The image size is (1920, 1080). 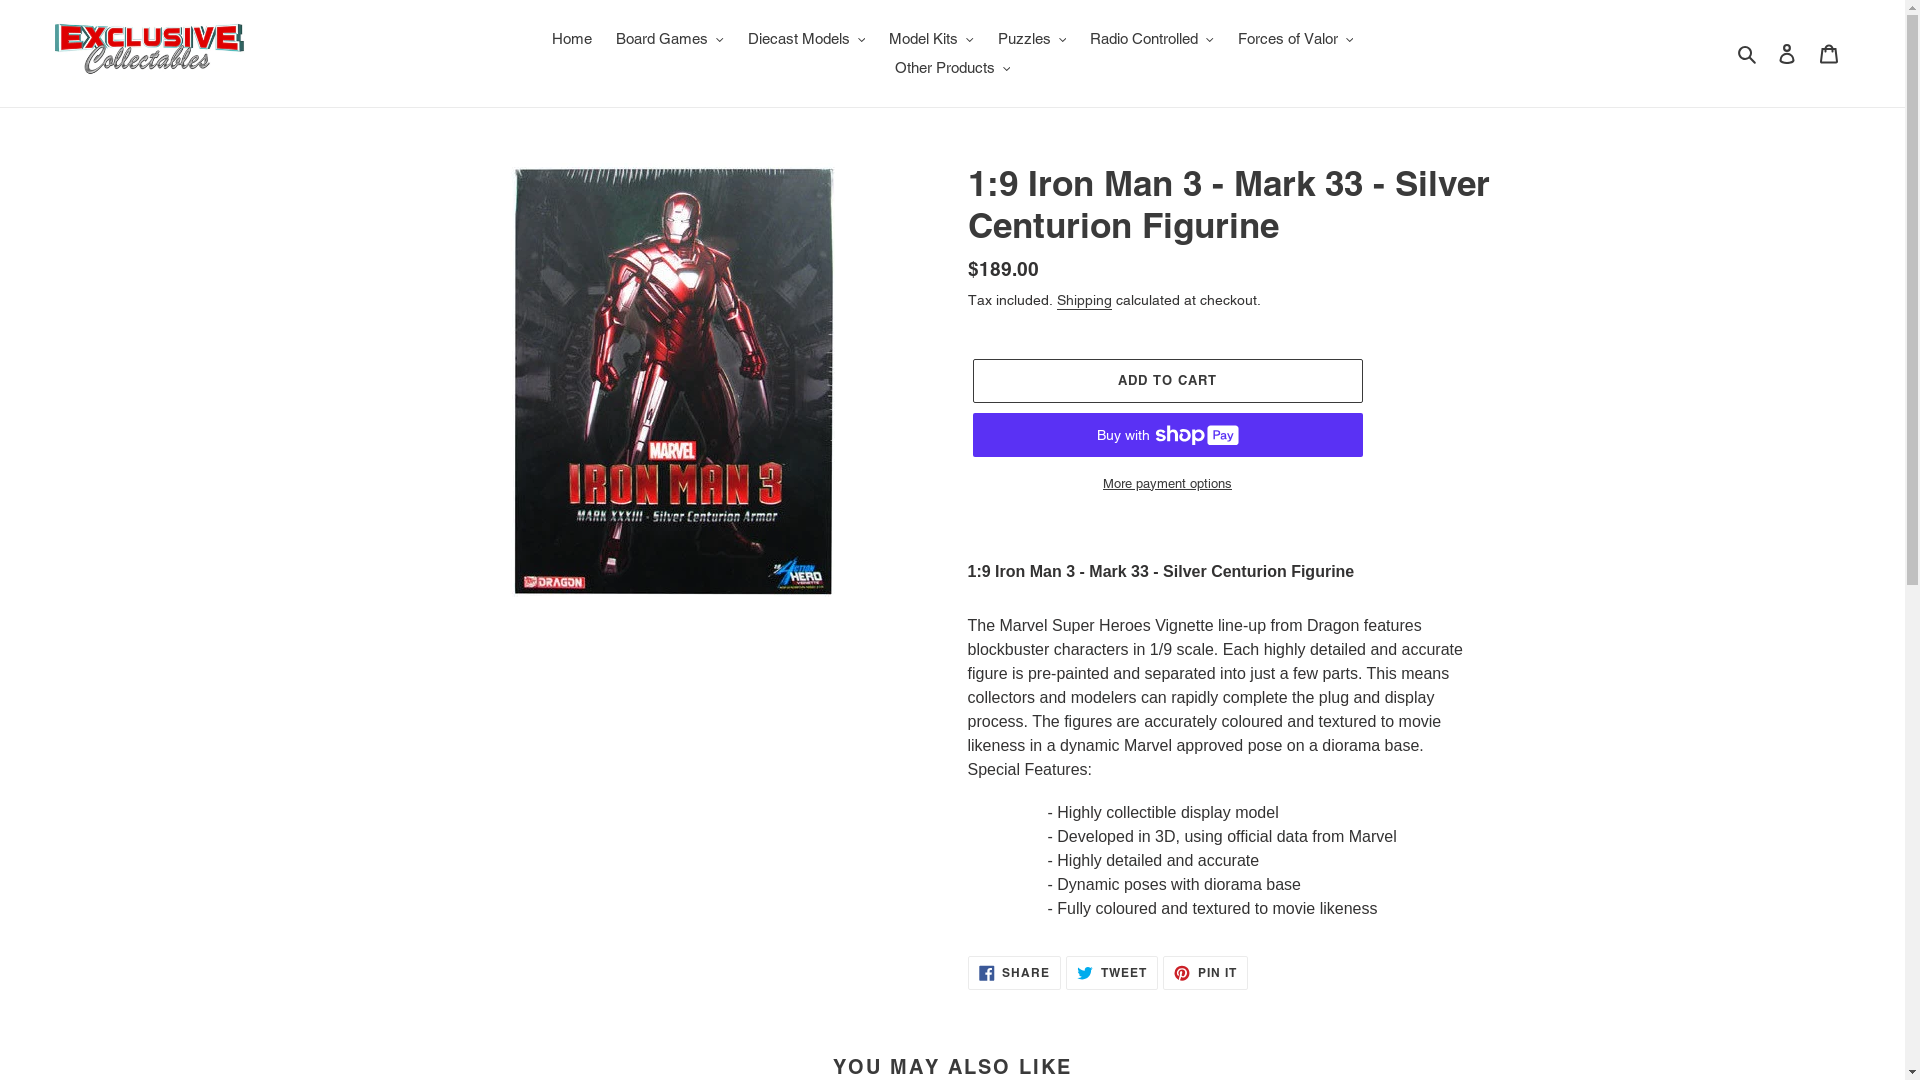 I want to click on Log in, so click(x=1787, y=54).